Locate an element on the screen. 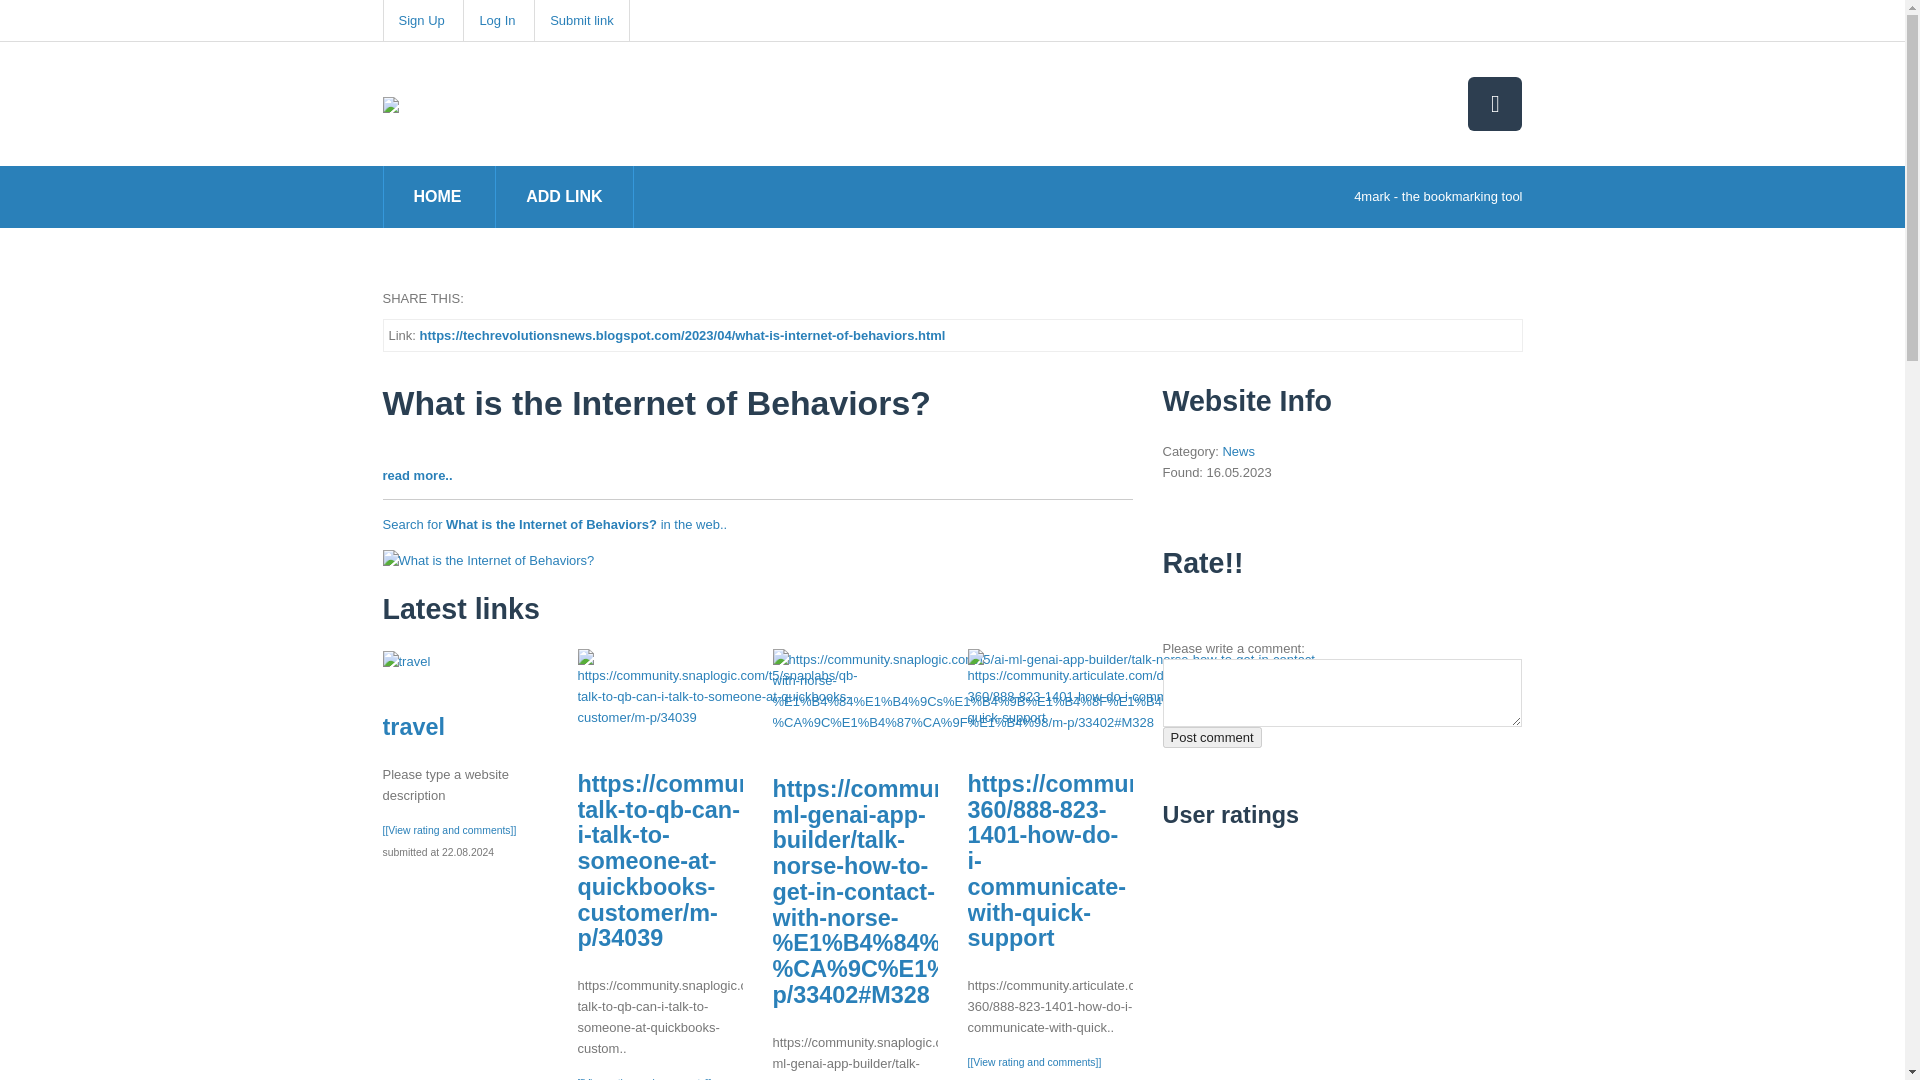  ADD LINK is located at coordinates (564, 196).